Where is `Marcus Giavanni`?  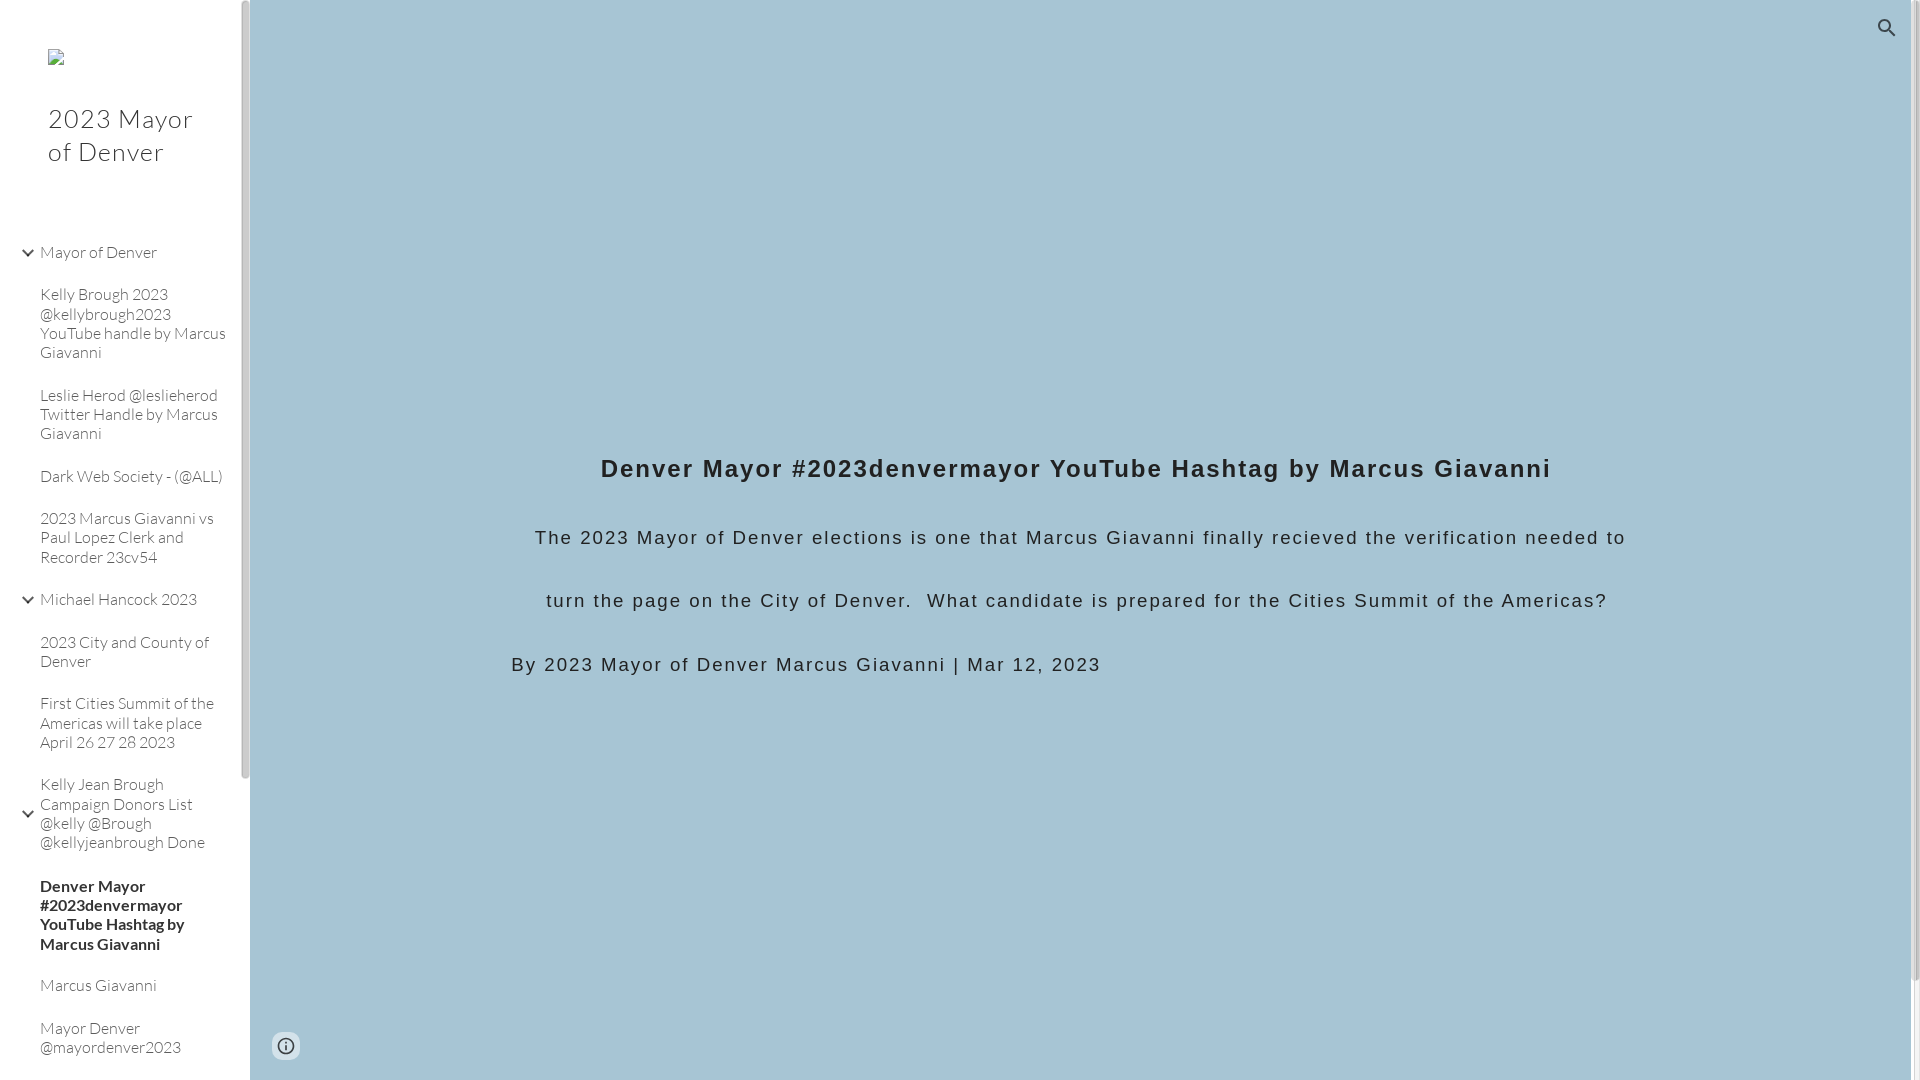 Marcus Giavanni is located at coordinates (132, 986).